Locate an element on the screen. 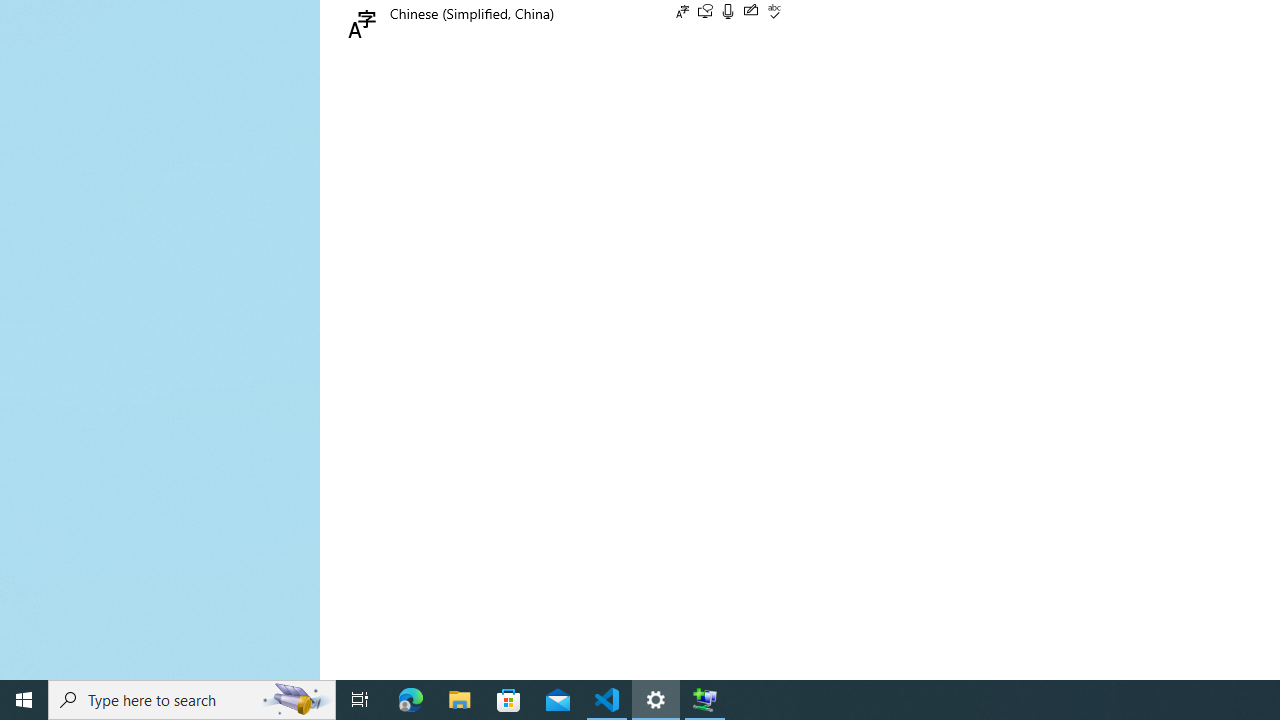  Settings - 1 running window is located at coordinates (656, 700).